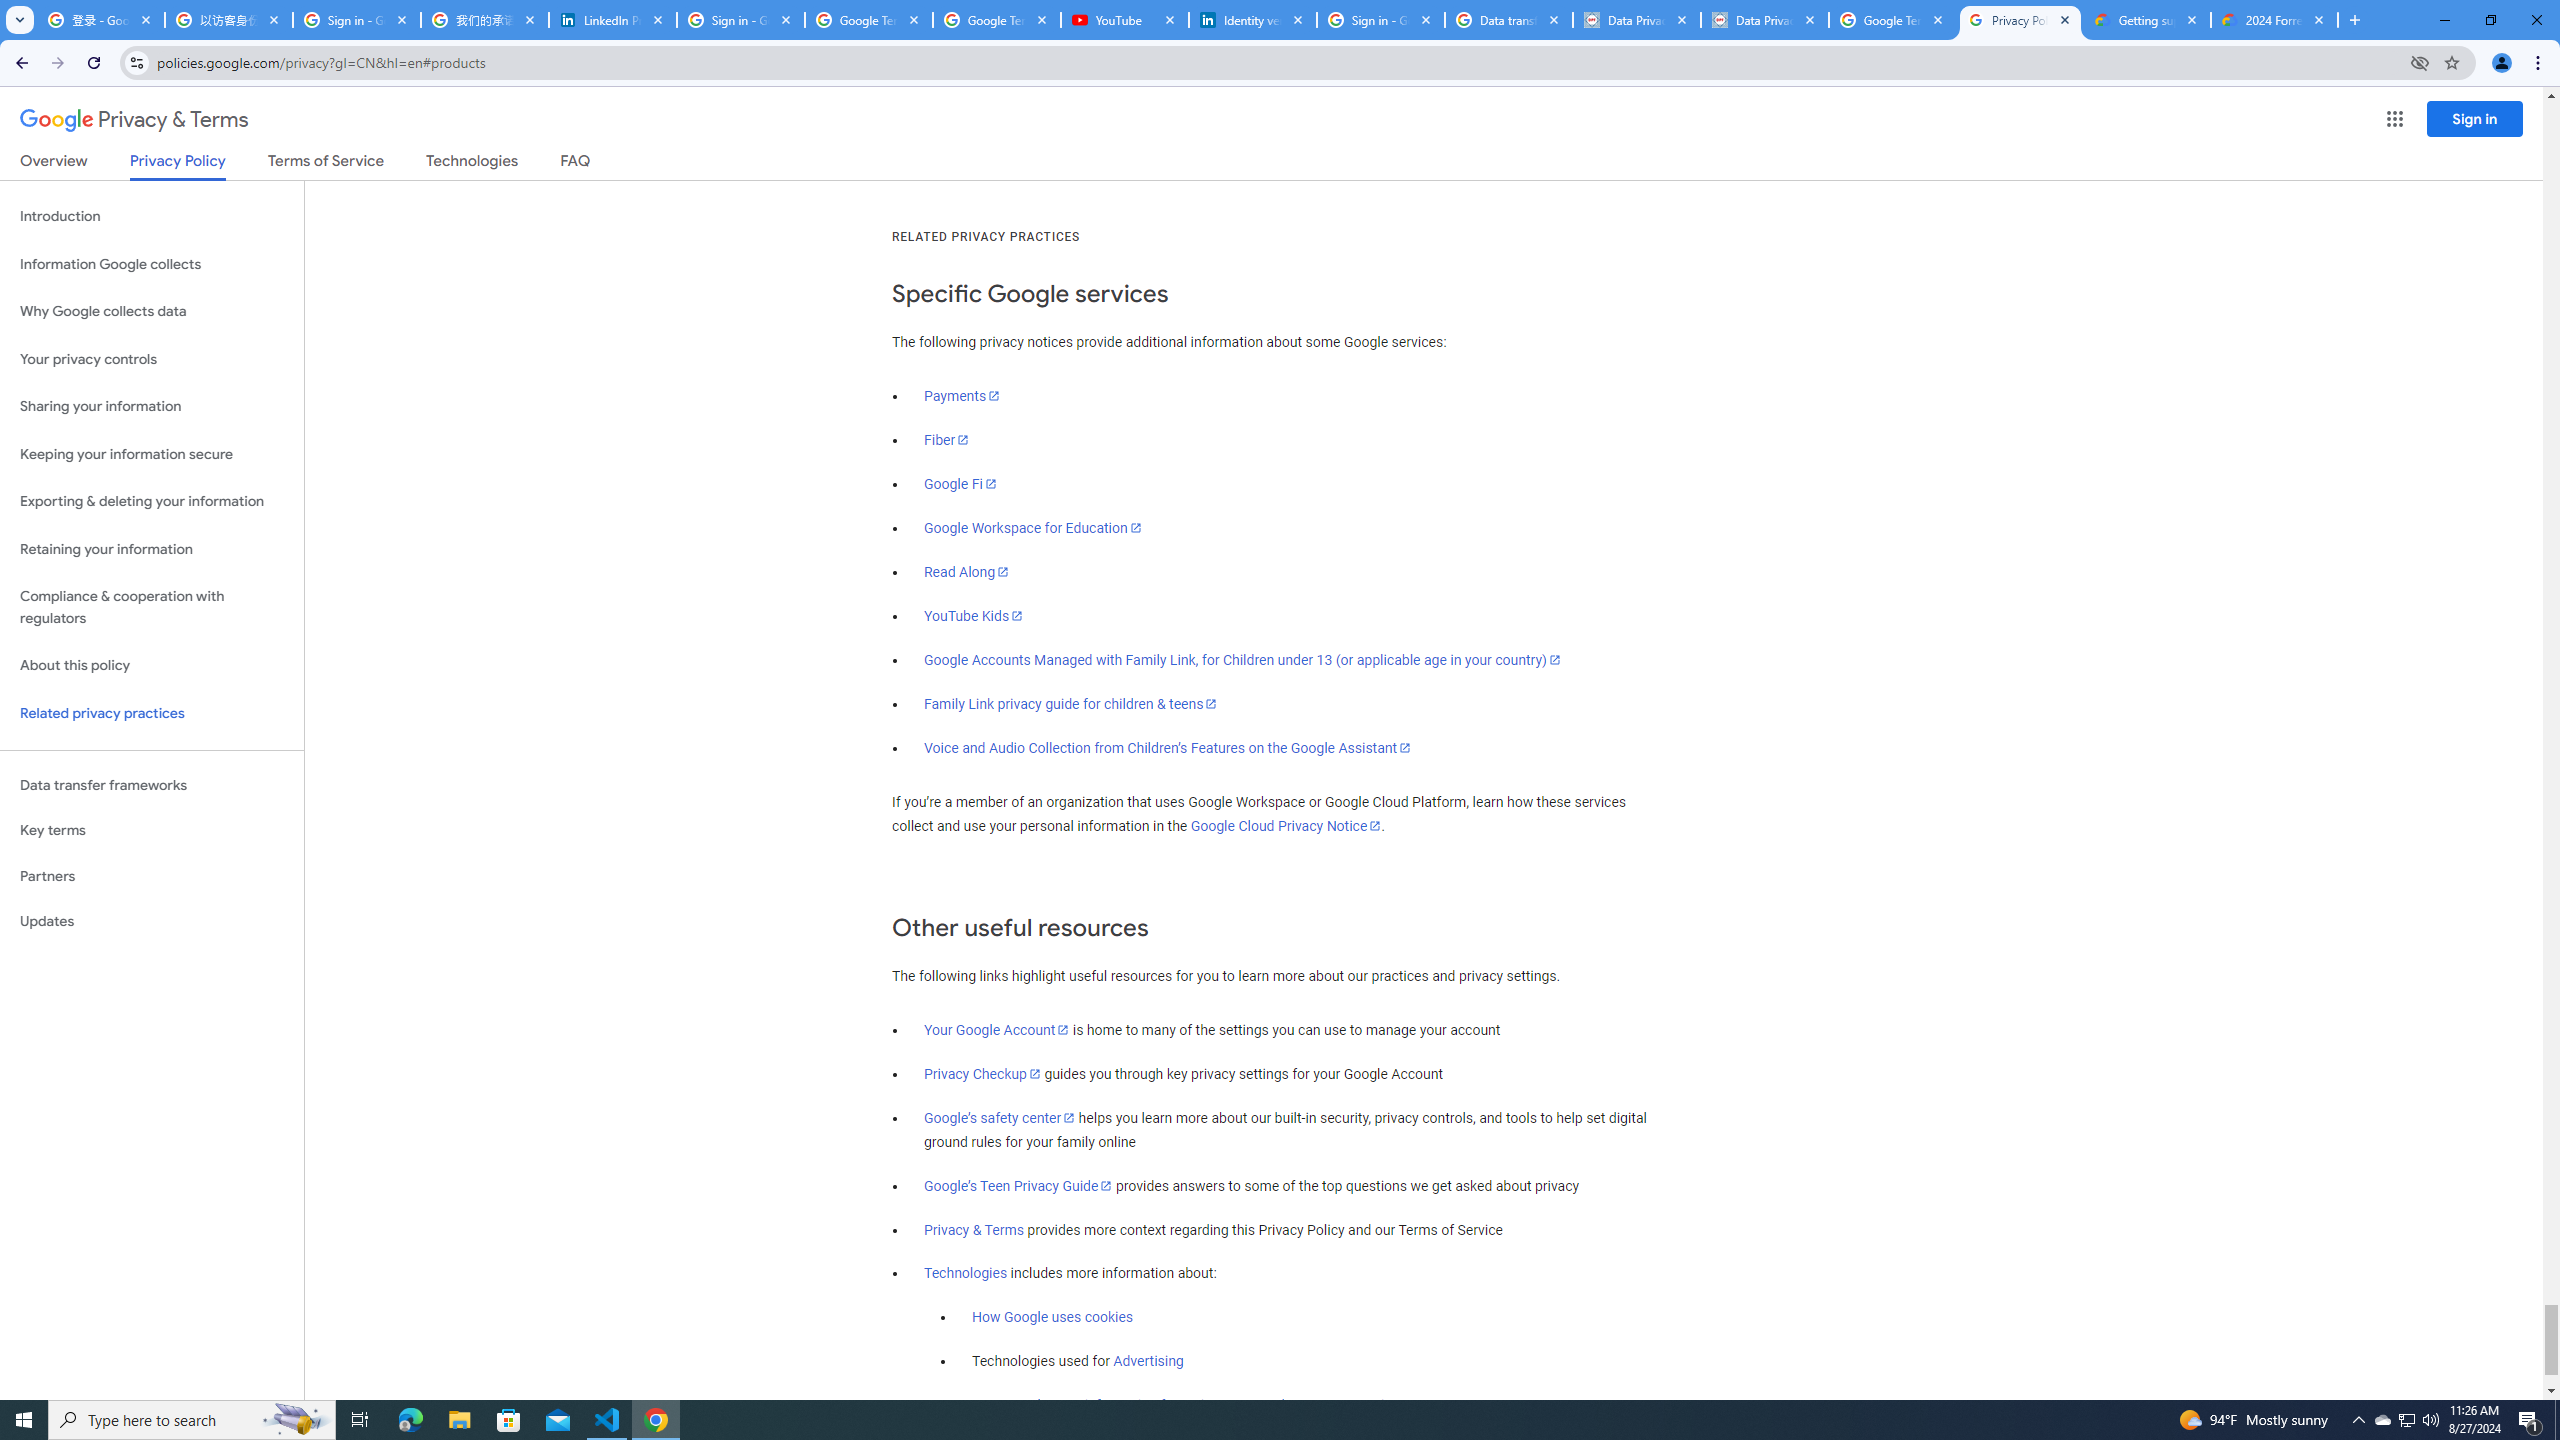 Image resolution: width=2560 pixels, height=1440 pixels. What do you see at coordinates (997, 1030) in the screenshot?
I see `Your Google Account` at bounding box center [997, 1030].